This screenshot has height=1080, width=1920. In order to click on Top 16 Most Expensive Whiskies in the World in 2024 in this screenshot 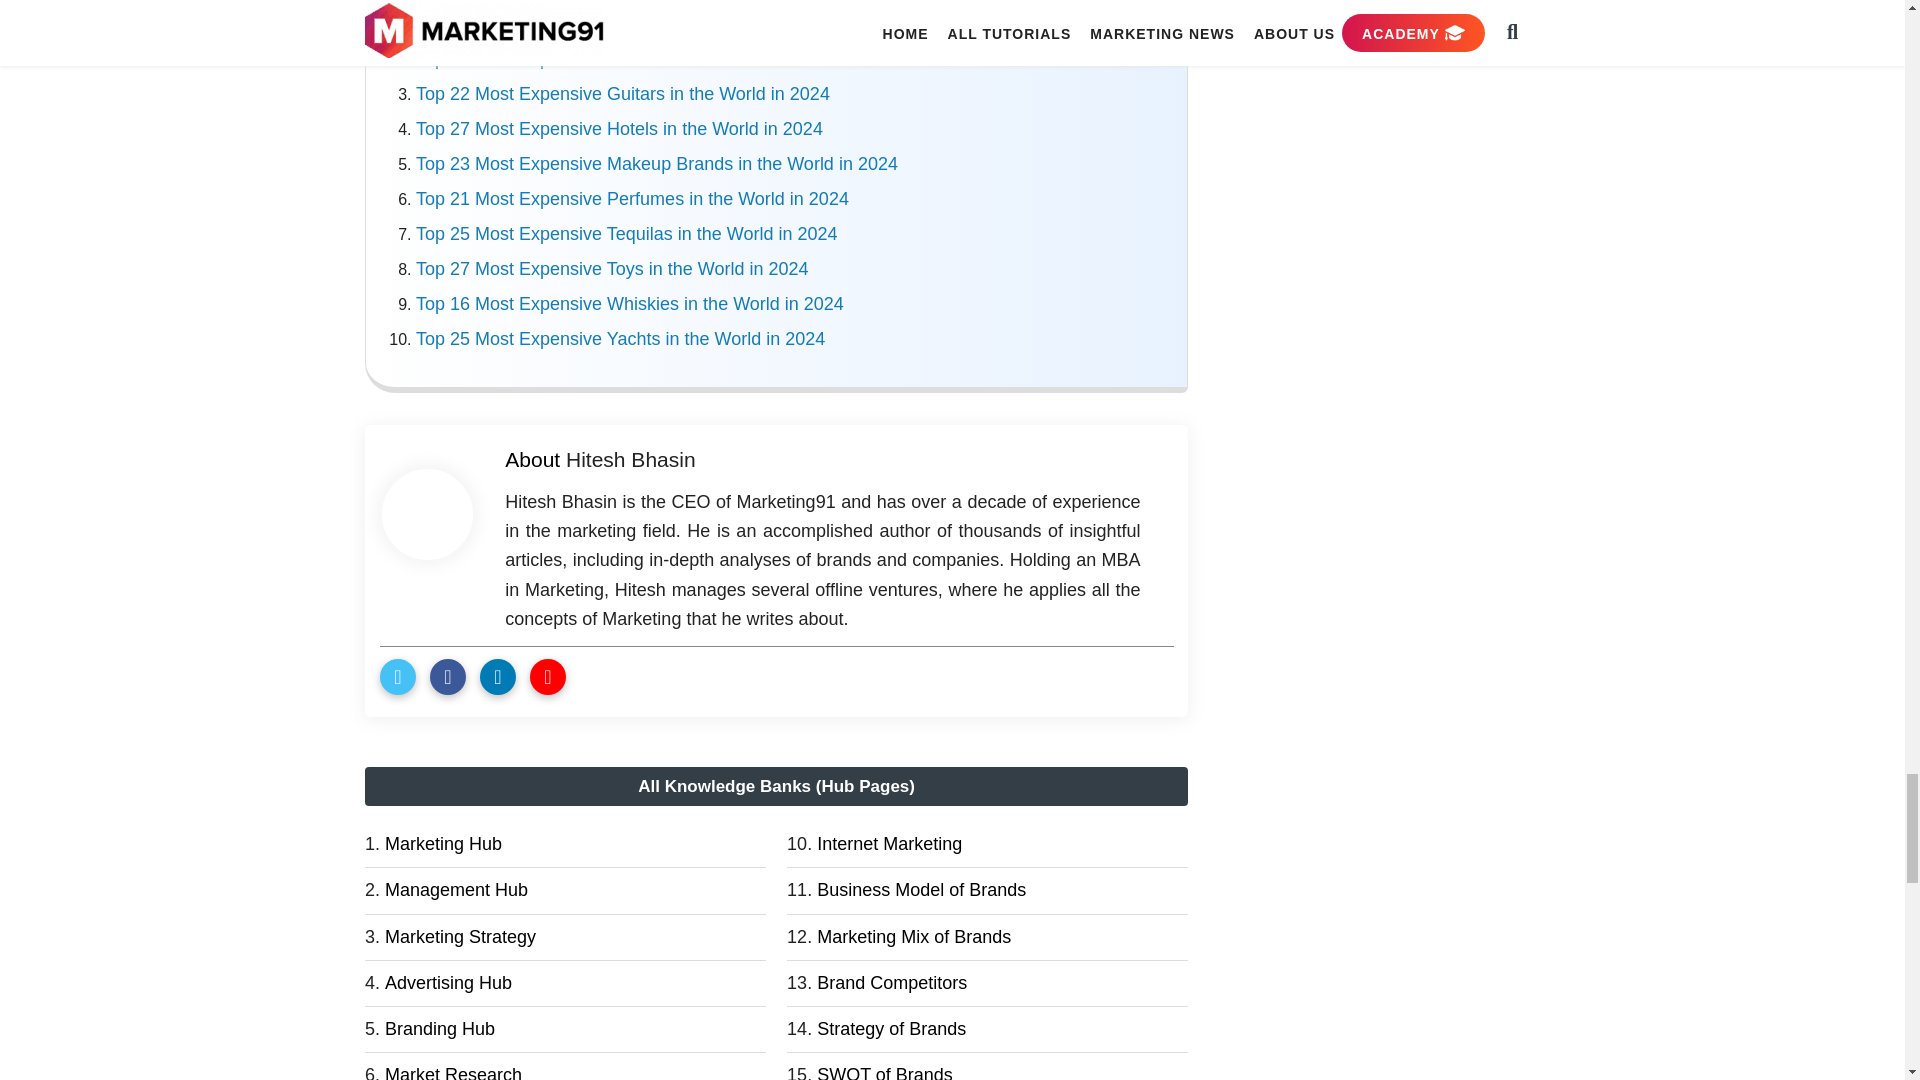, I will do `click(630, 304)`.